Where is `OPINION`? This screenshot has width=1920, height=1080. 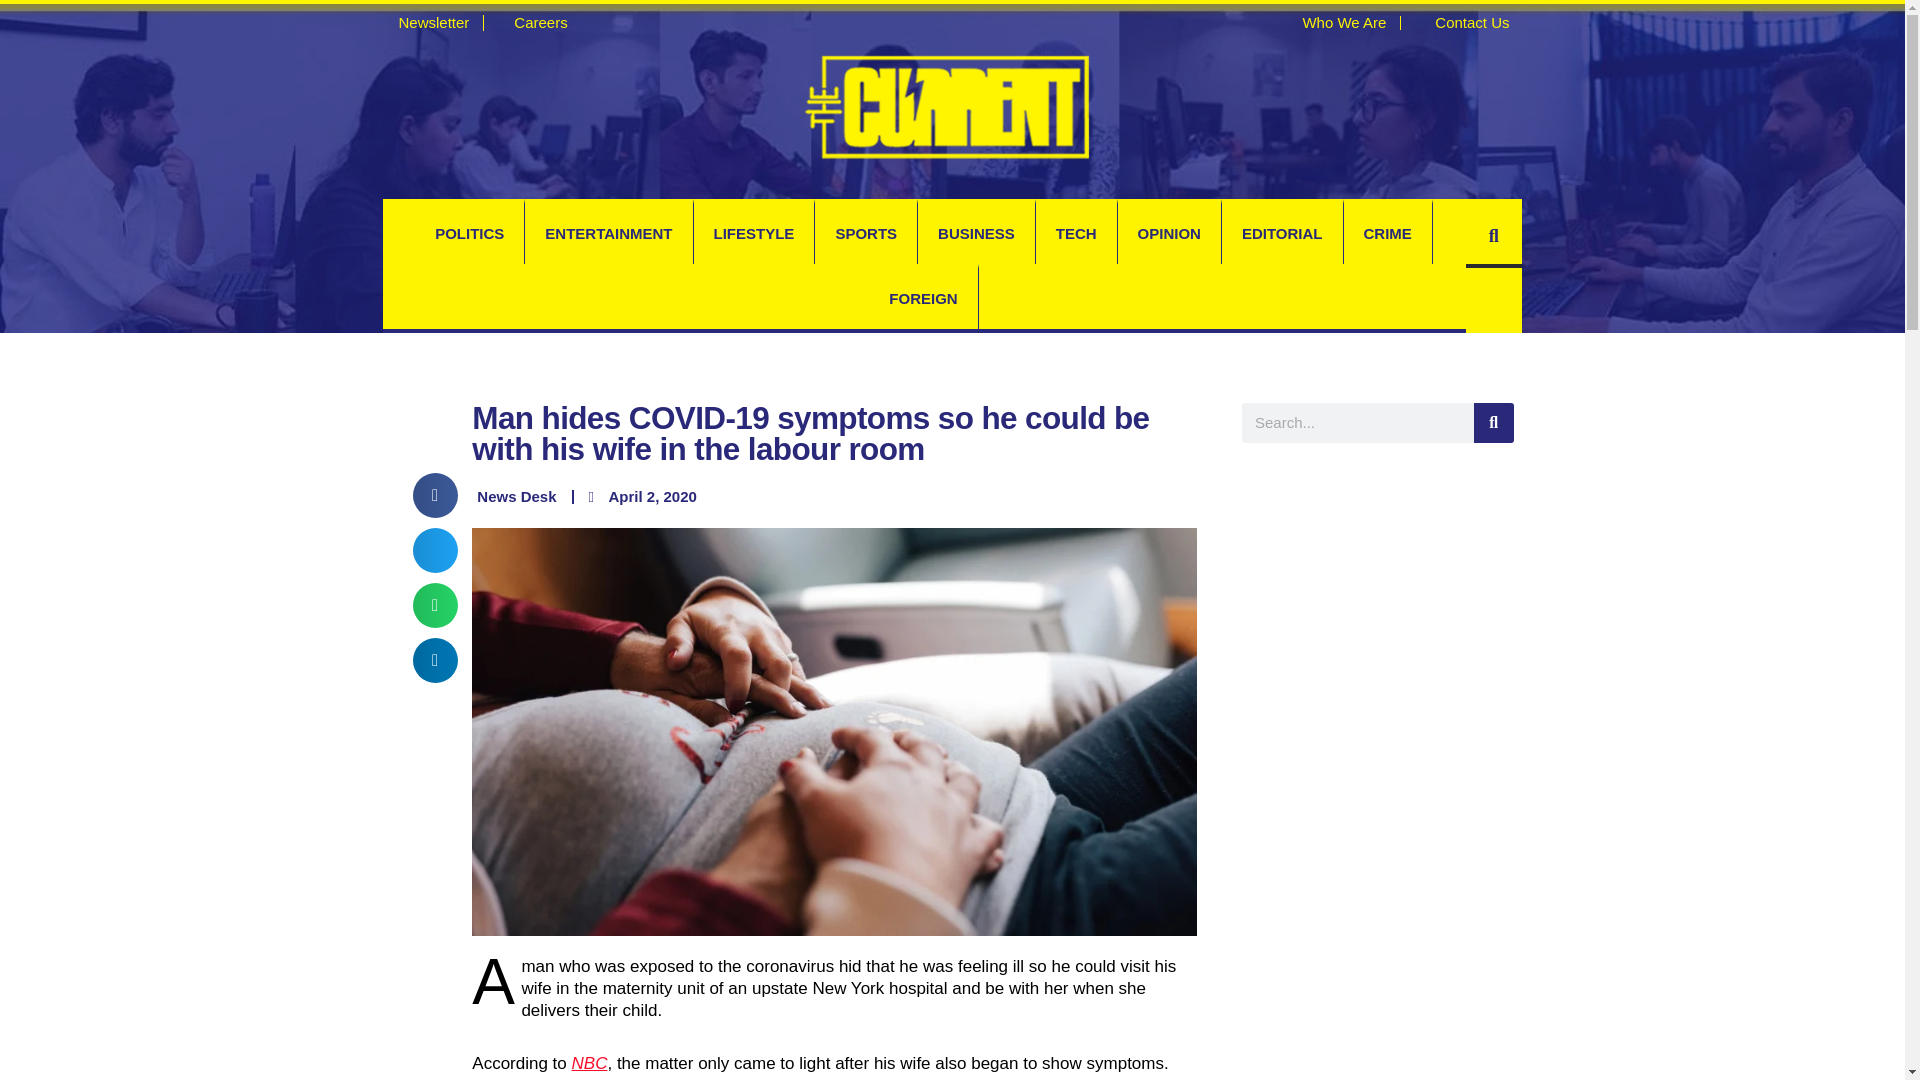 OPINION is located at coordinates (1169, 234).